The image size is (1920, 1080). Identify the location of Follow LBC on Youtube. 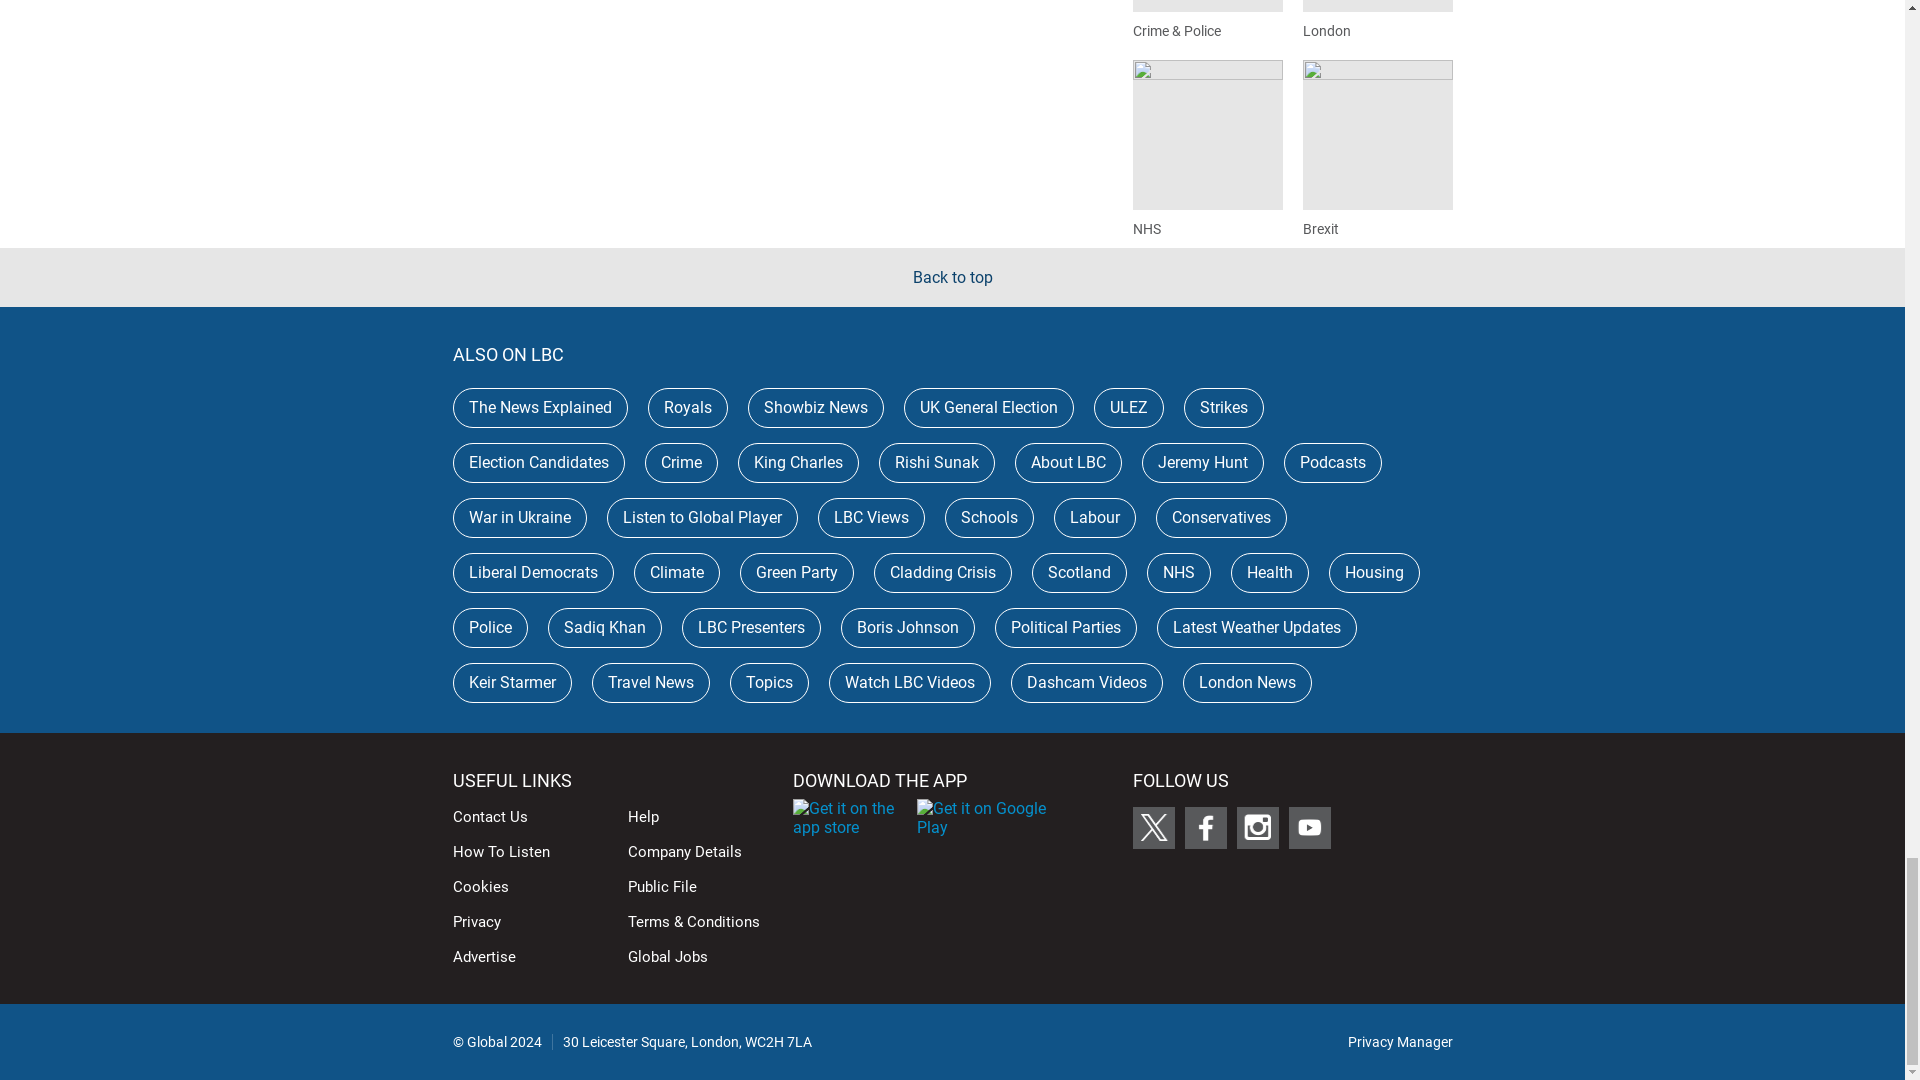
(1309, 827).